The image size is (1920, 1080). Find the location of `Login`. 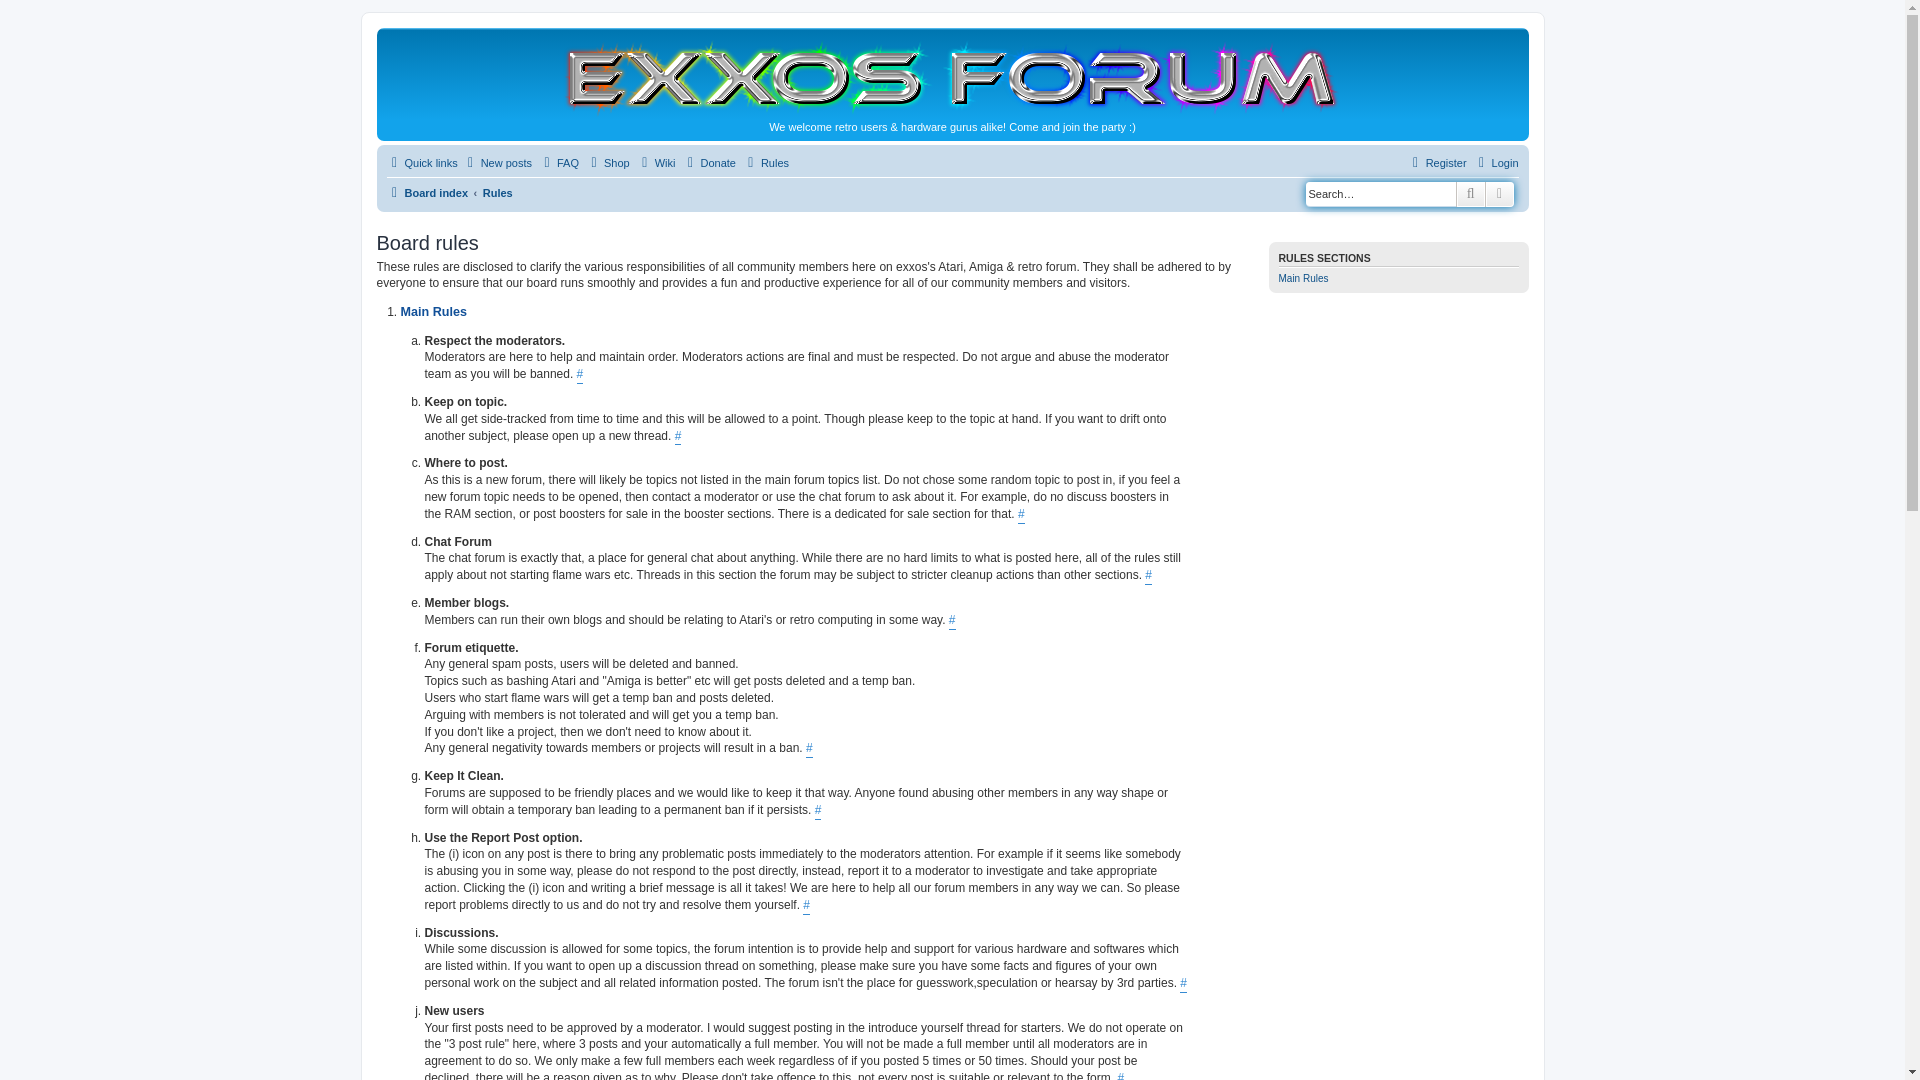

Login is located at coordinates (1496, 162).